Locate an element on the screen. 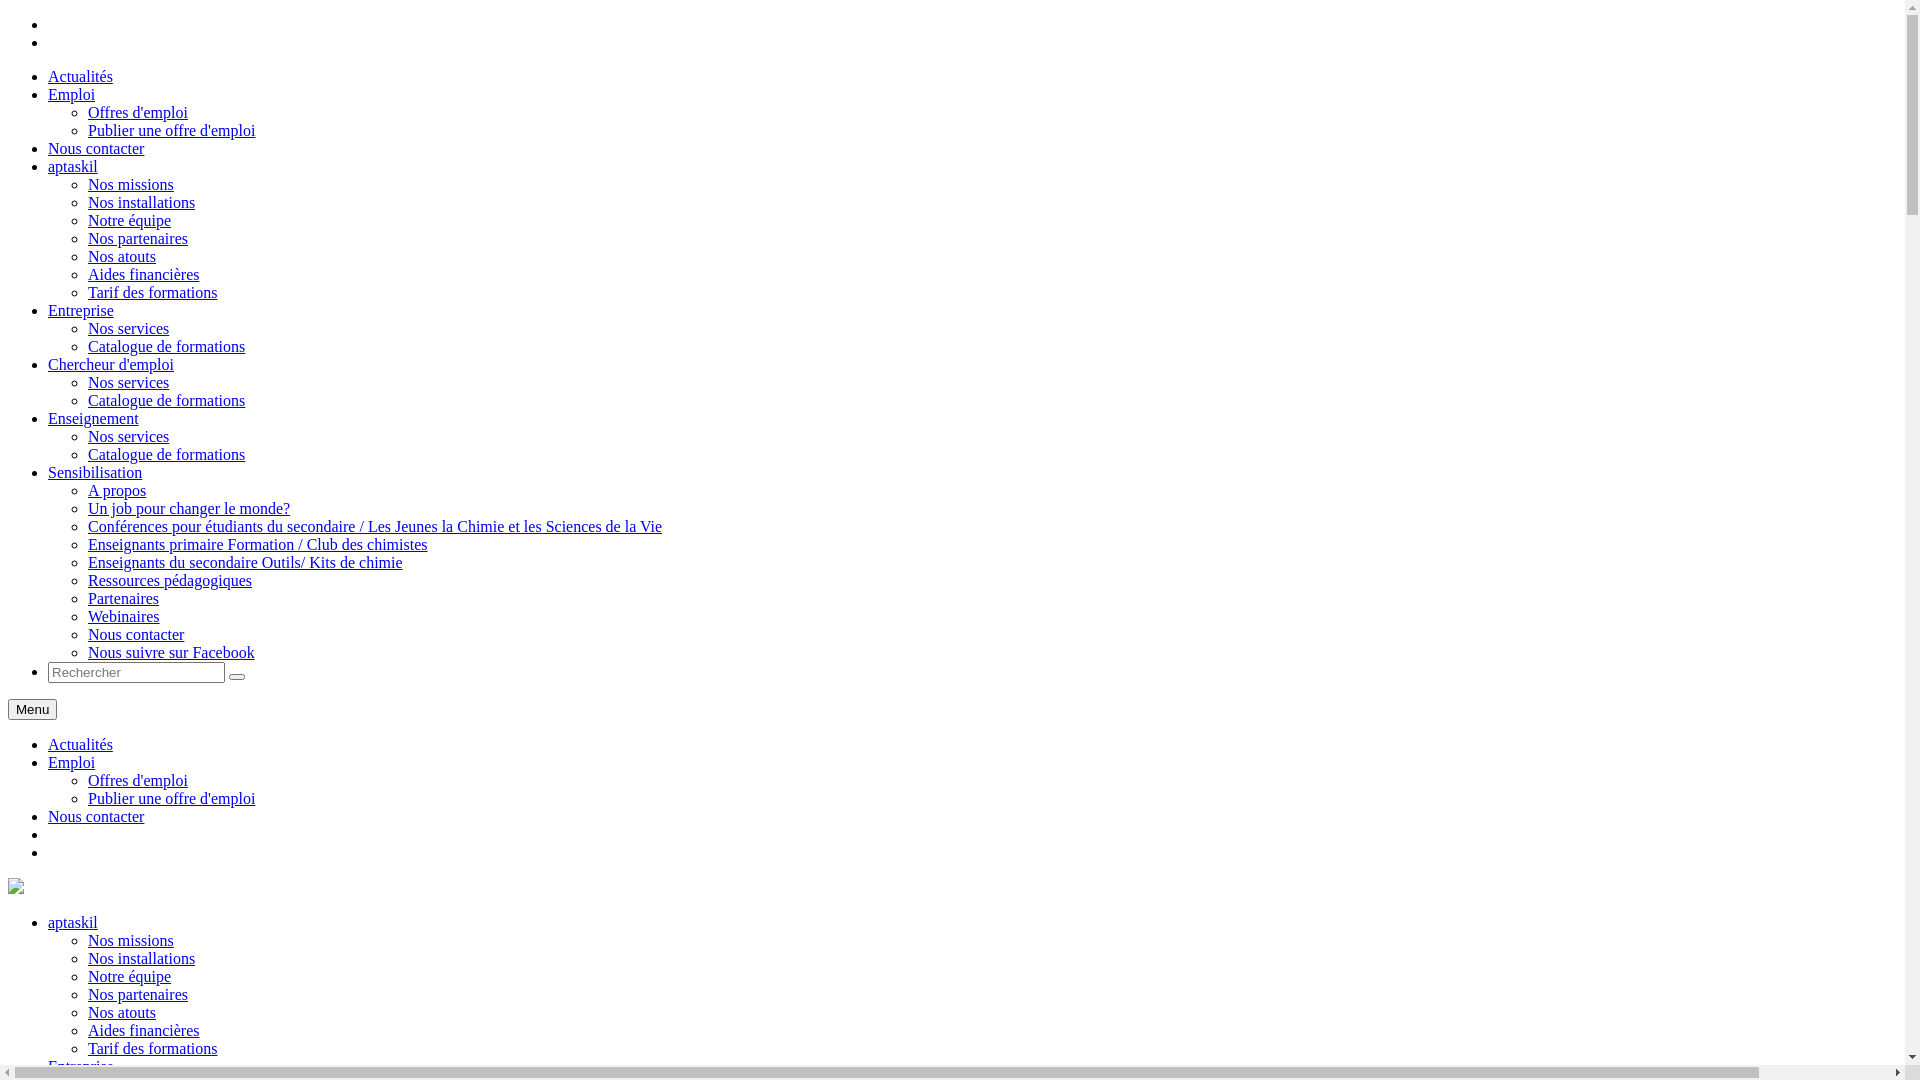 The width and height of the screenshot is (1920, 1080). Nos missions is located at coordinates (131, 184).